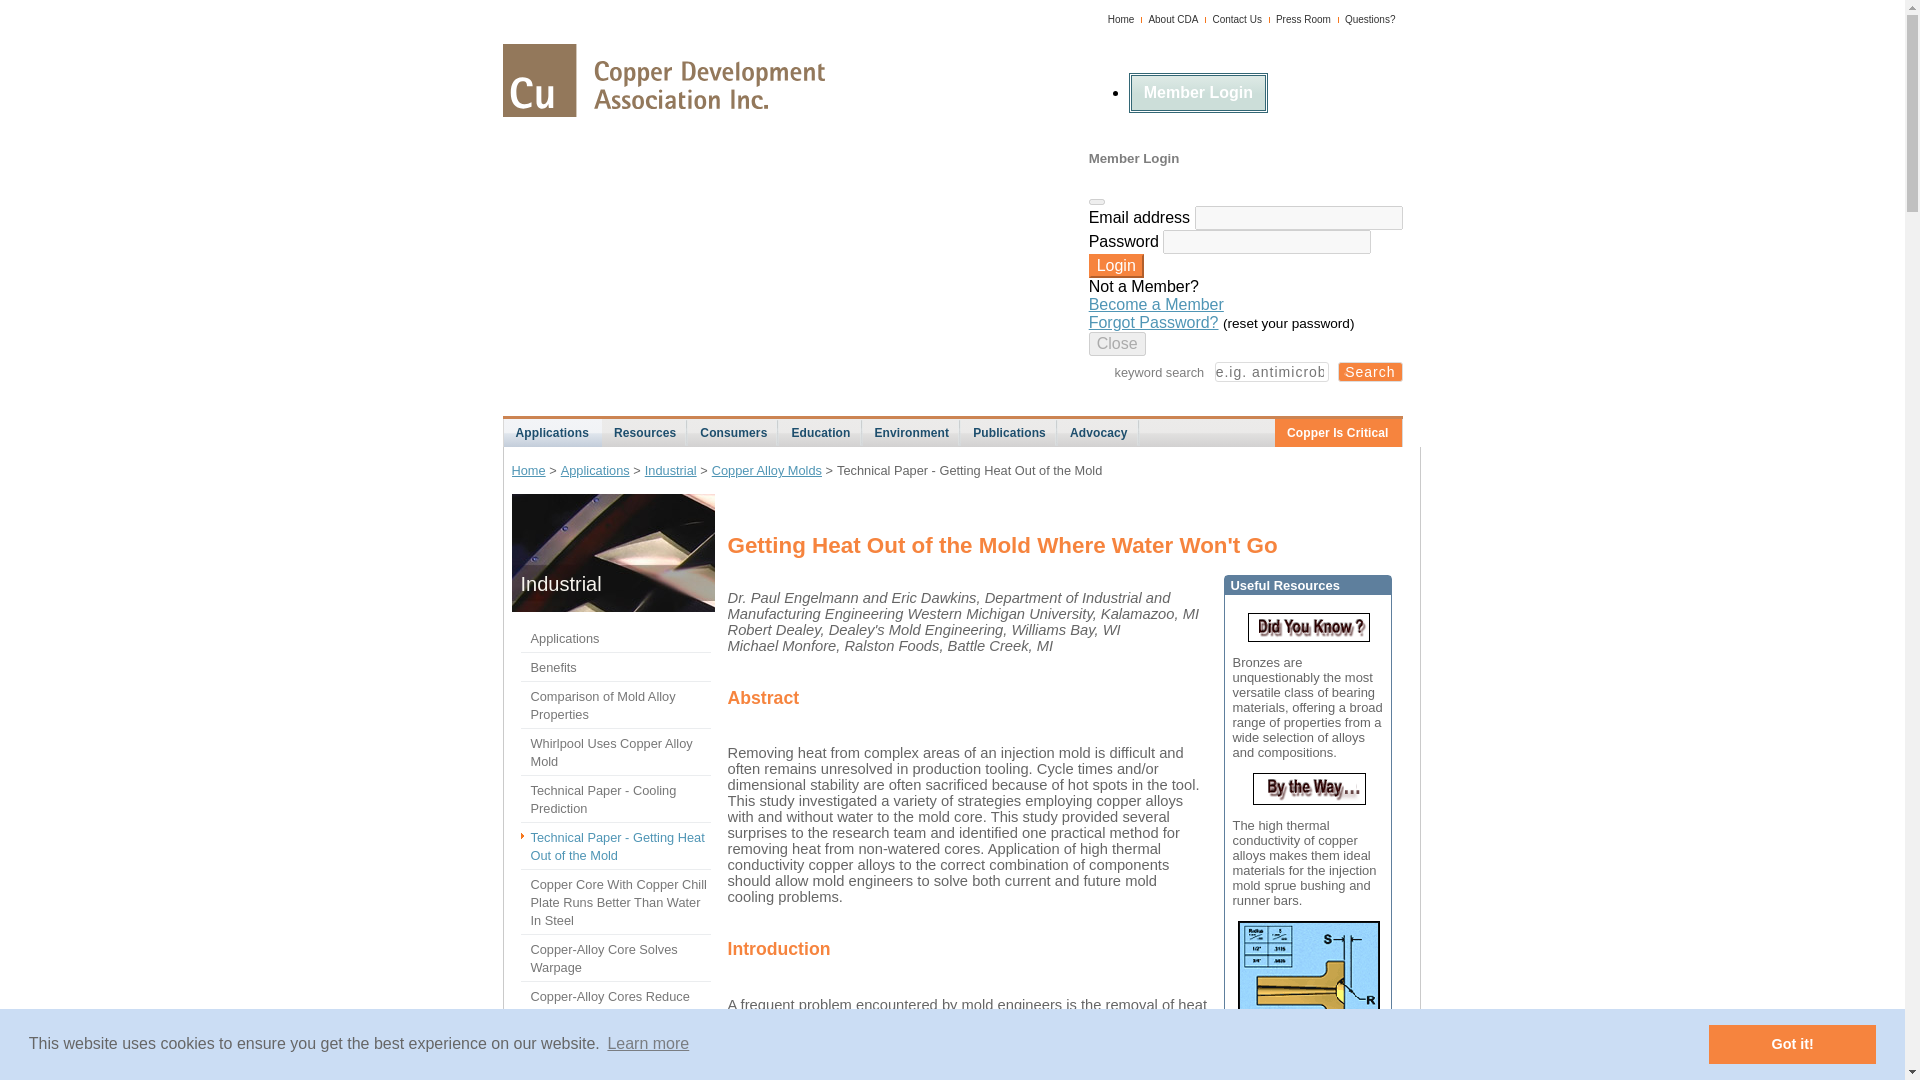 This screenshot has width=1920, height=1080. Describe the element at coordinates (551, 439) in the screenshot. I see `Applications` at that location.